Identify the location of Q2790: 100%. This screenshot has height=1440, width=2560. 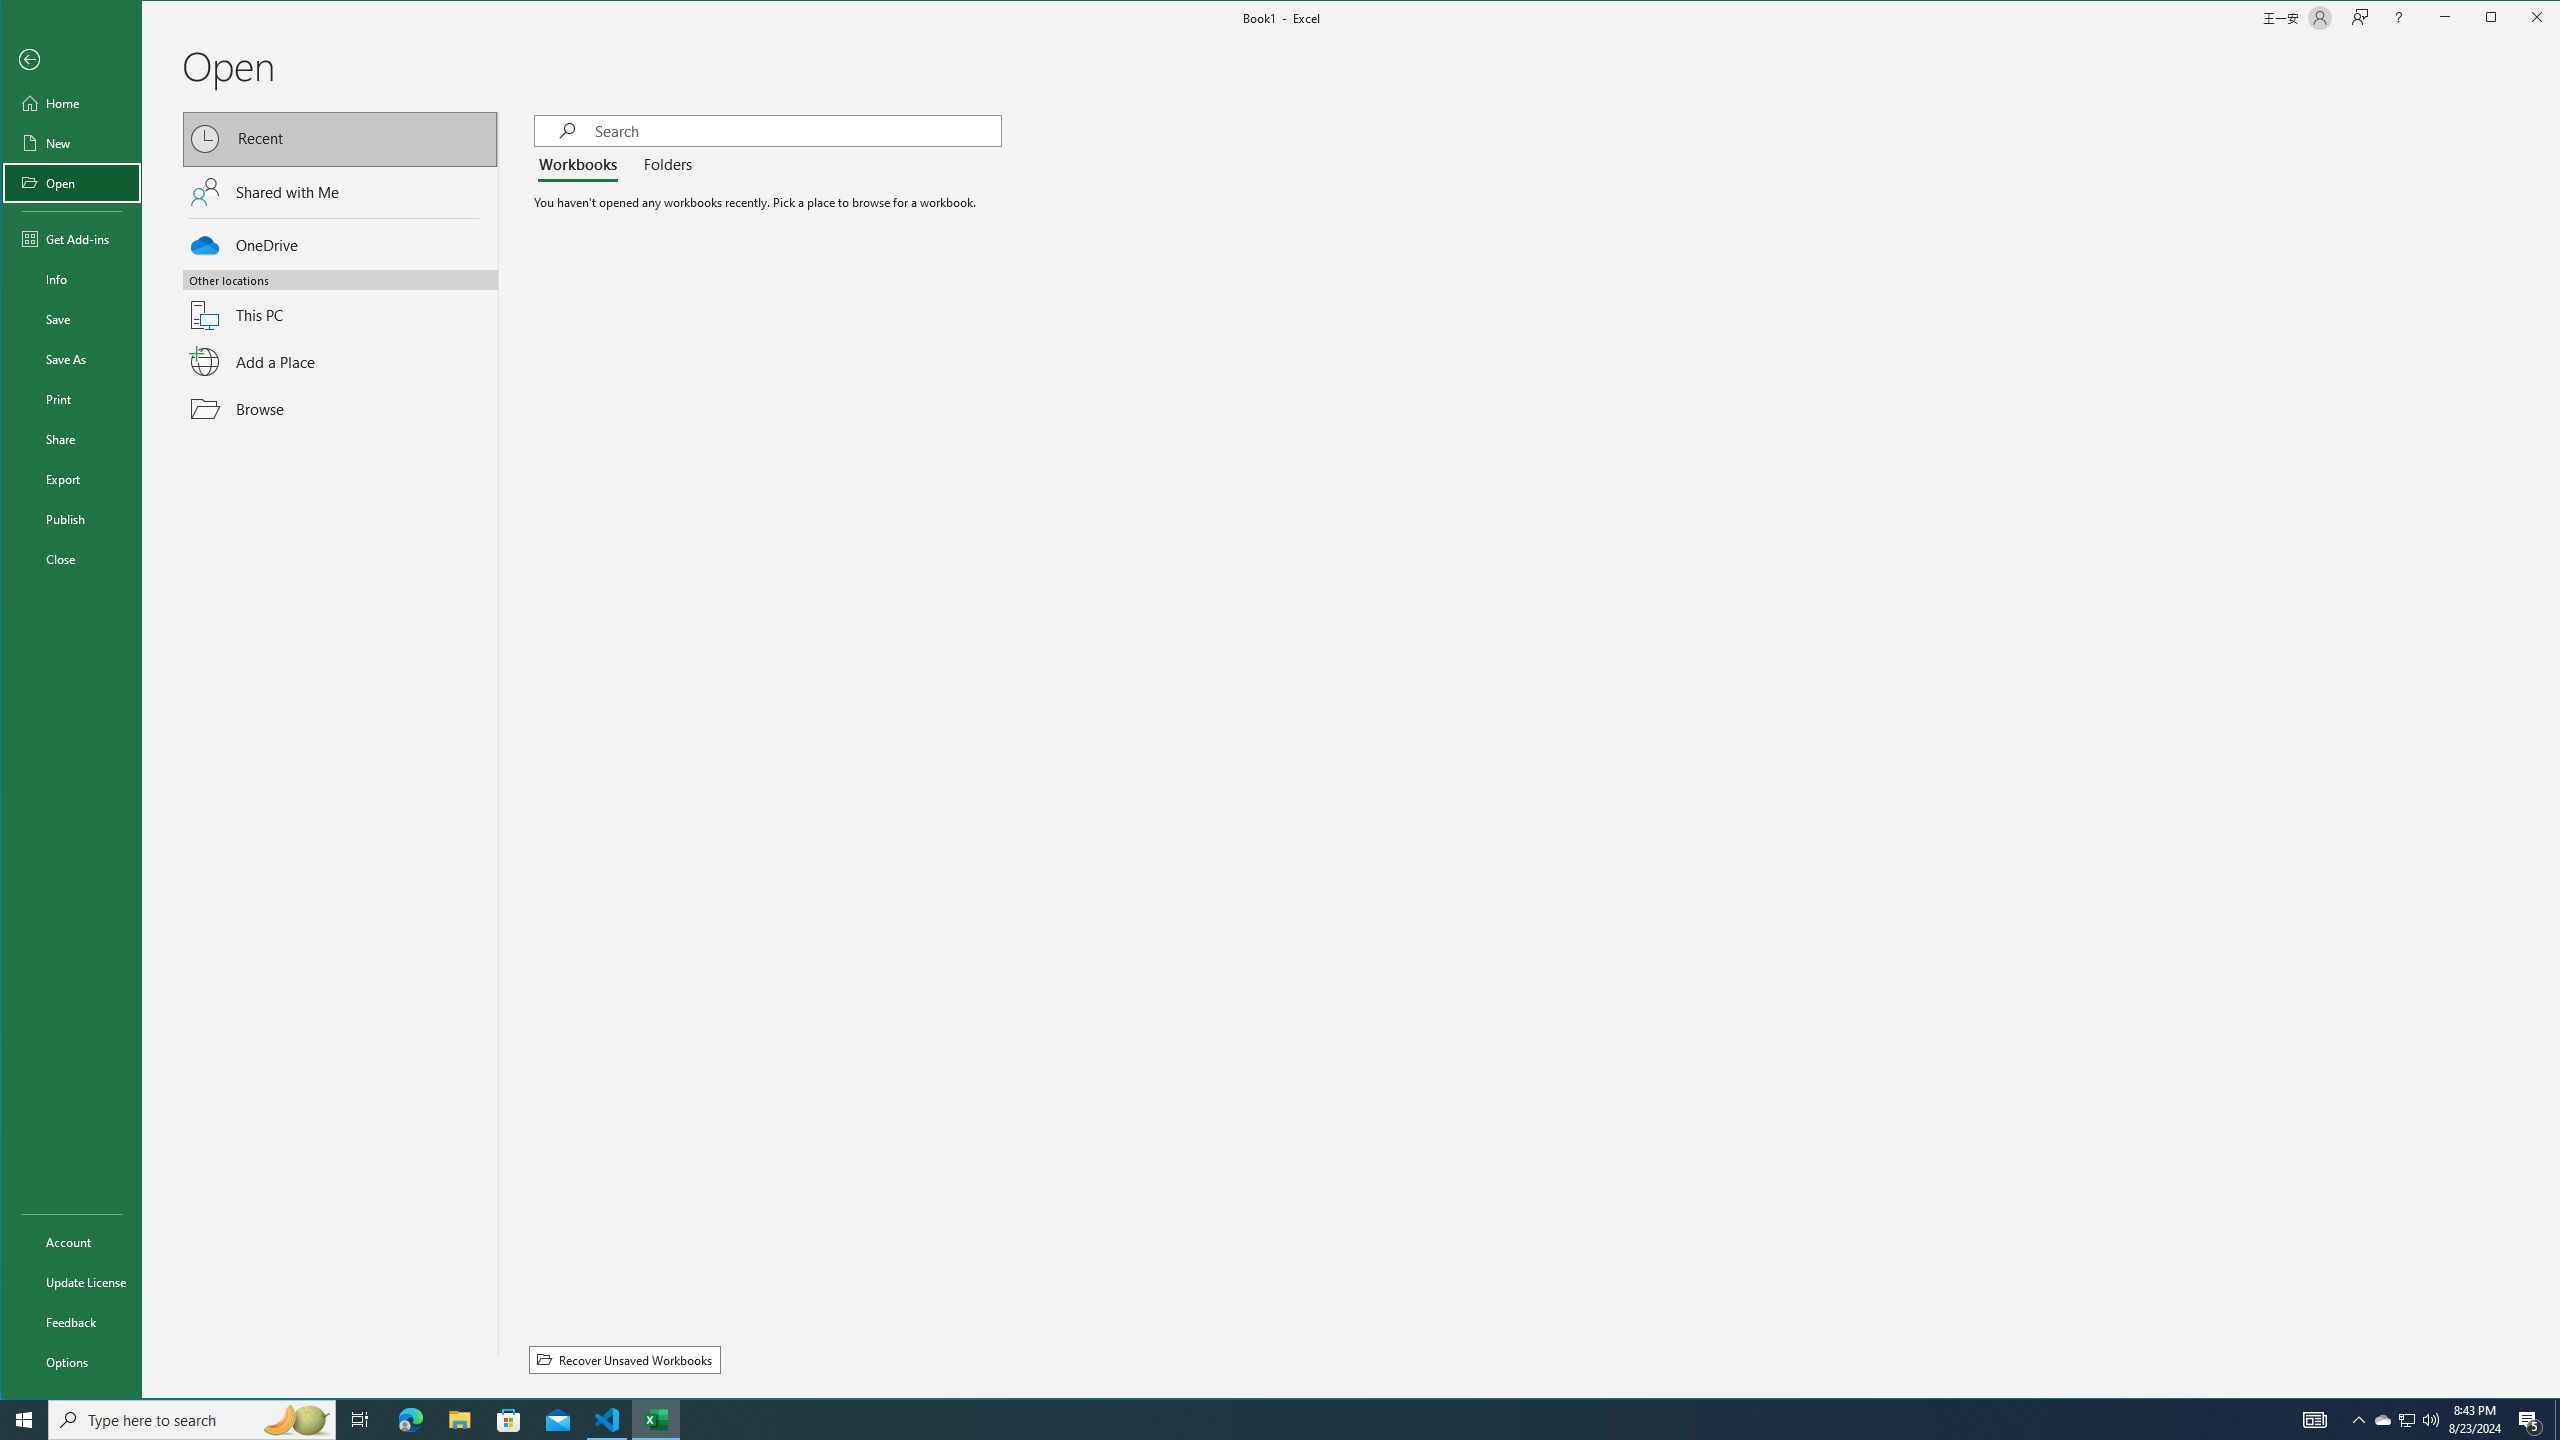
(459, 1420).